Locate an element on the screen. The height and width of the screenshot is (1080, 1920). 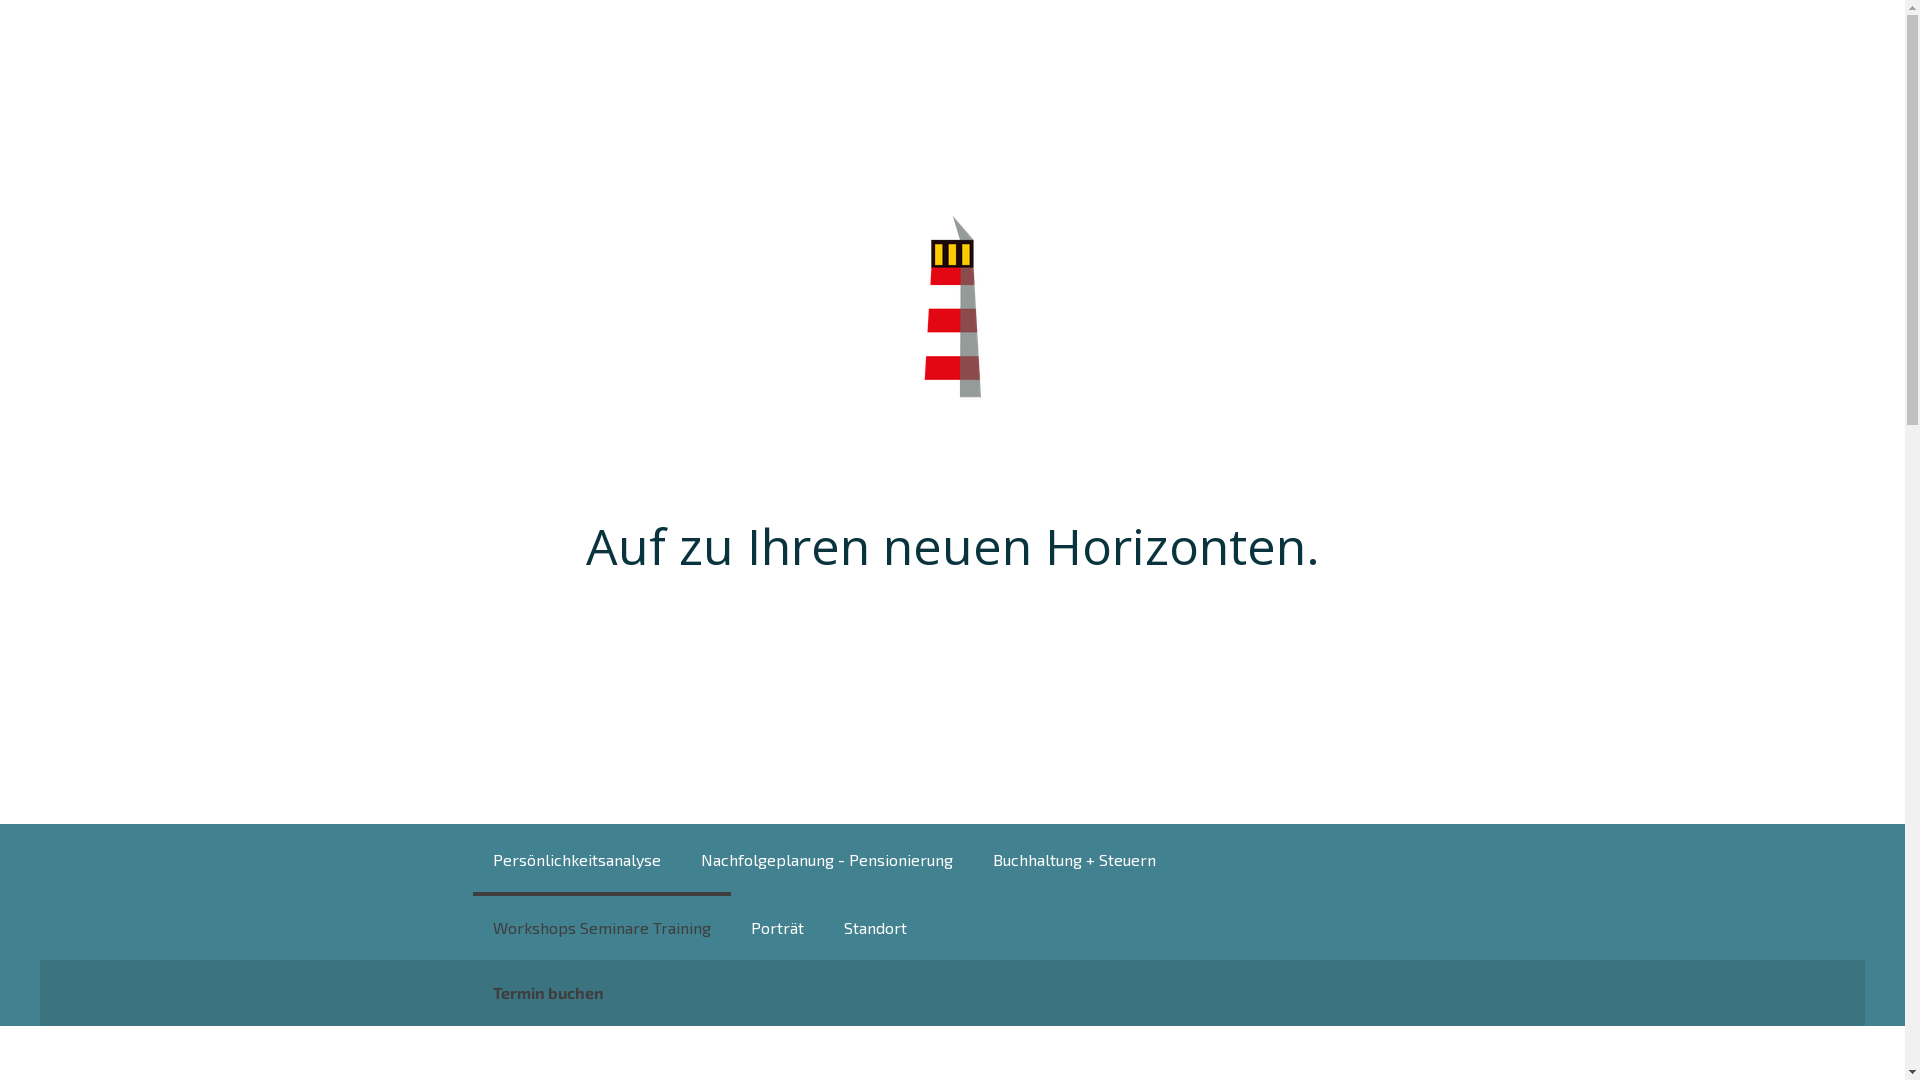
Nachfolgeplanung - Pensionierung is located at coordinates (826, 858).